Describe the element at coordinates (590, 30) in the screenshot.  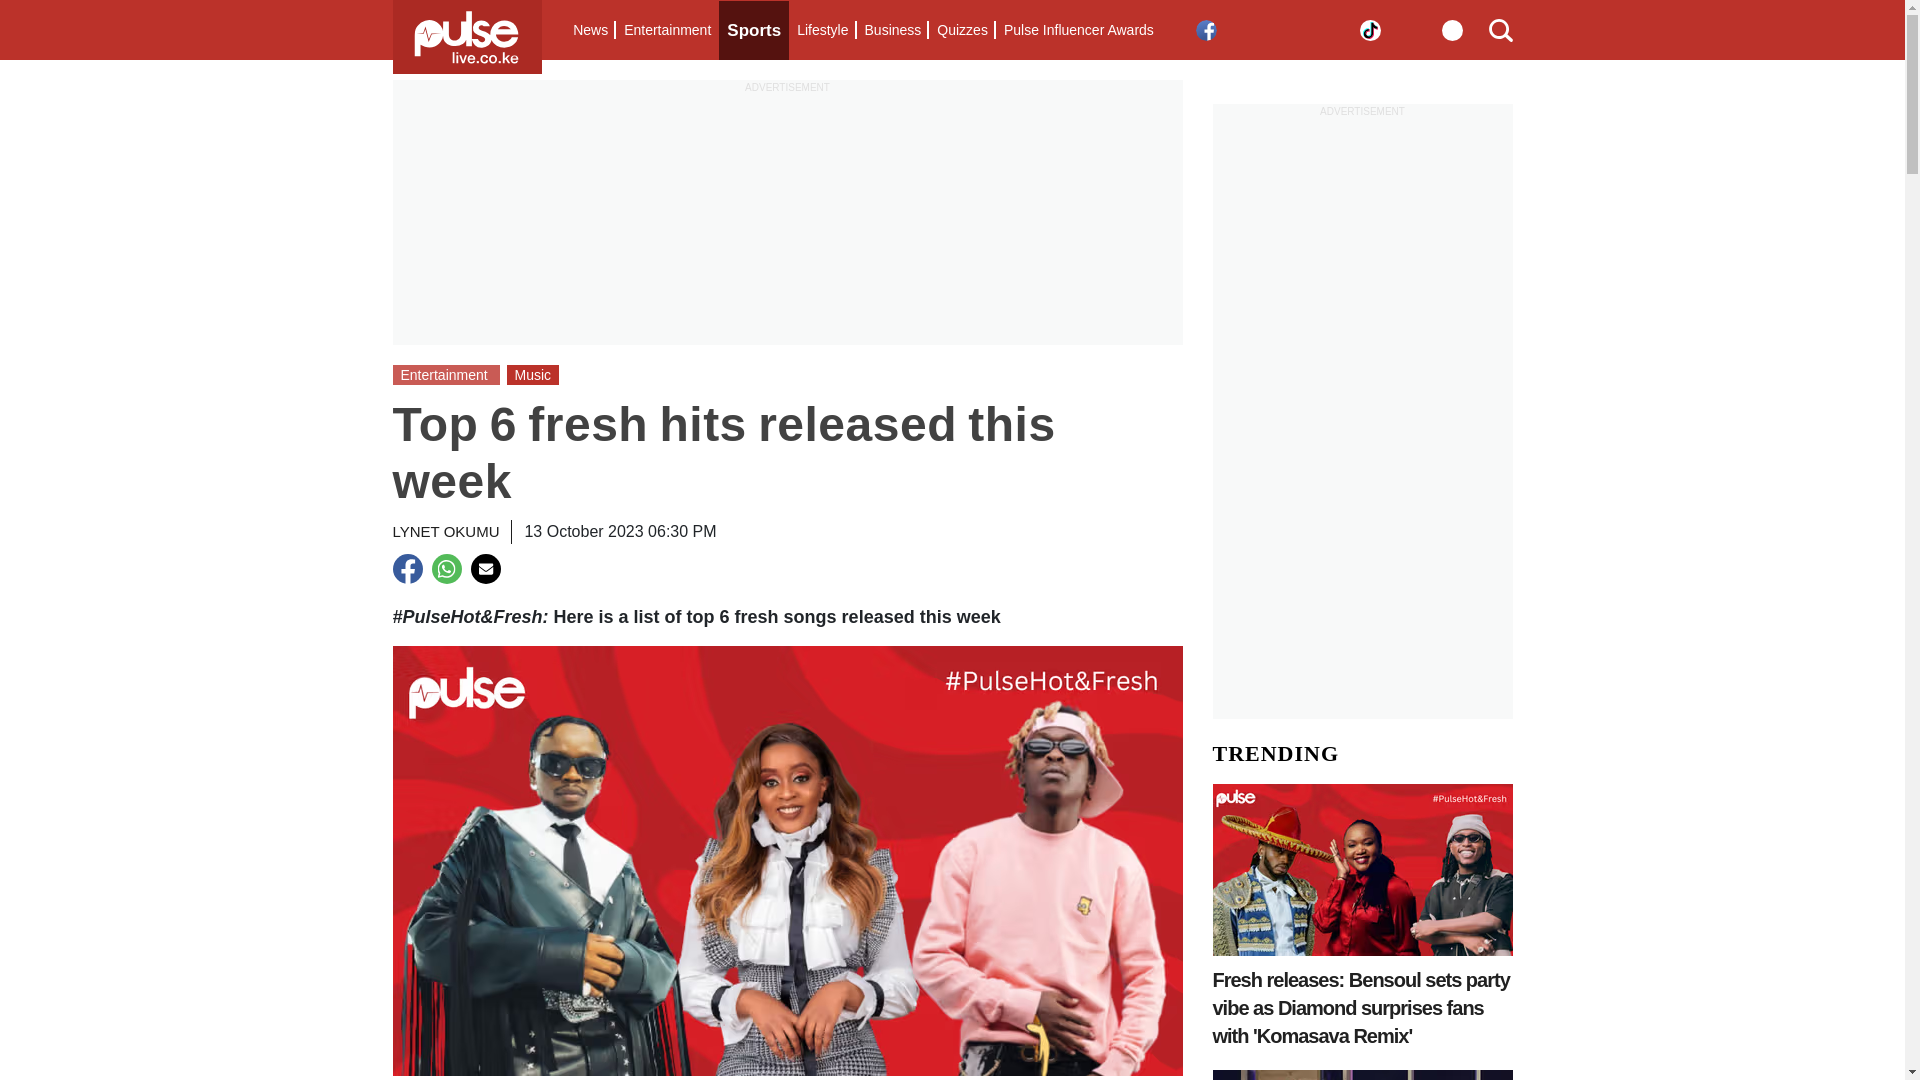
I see `News` at that location.